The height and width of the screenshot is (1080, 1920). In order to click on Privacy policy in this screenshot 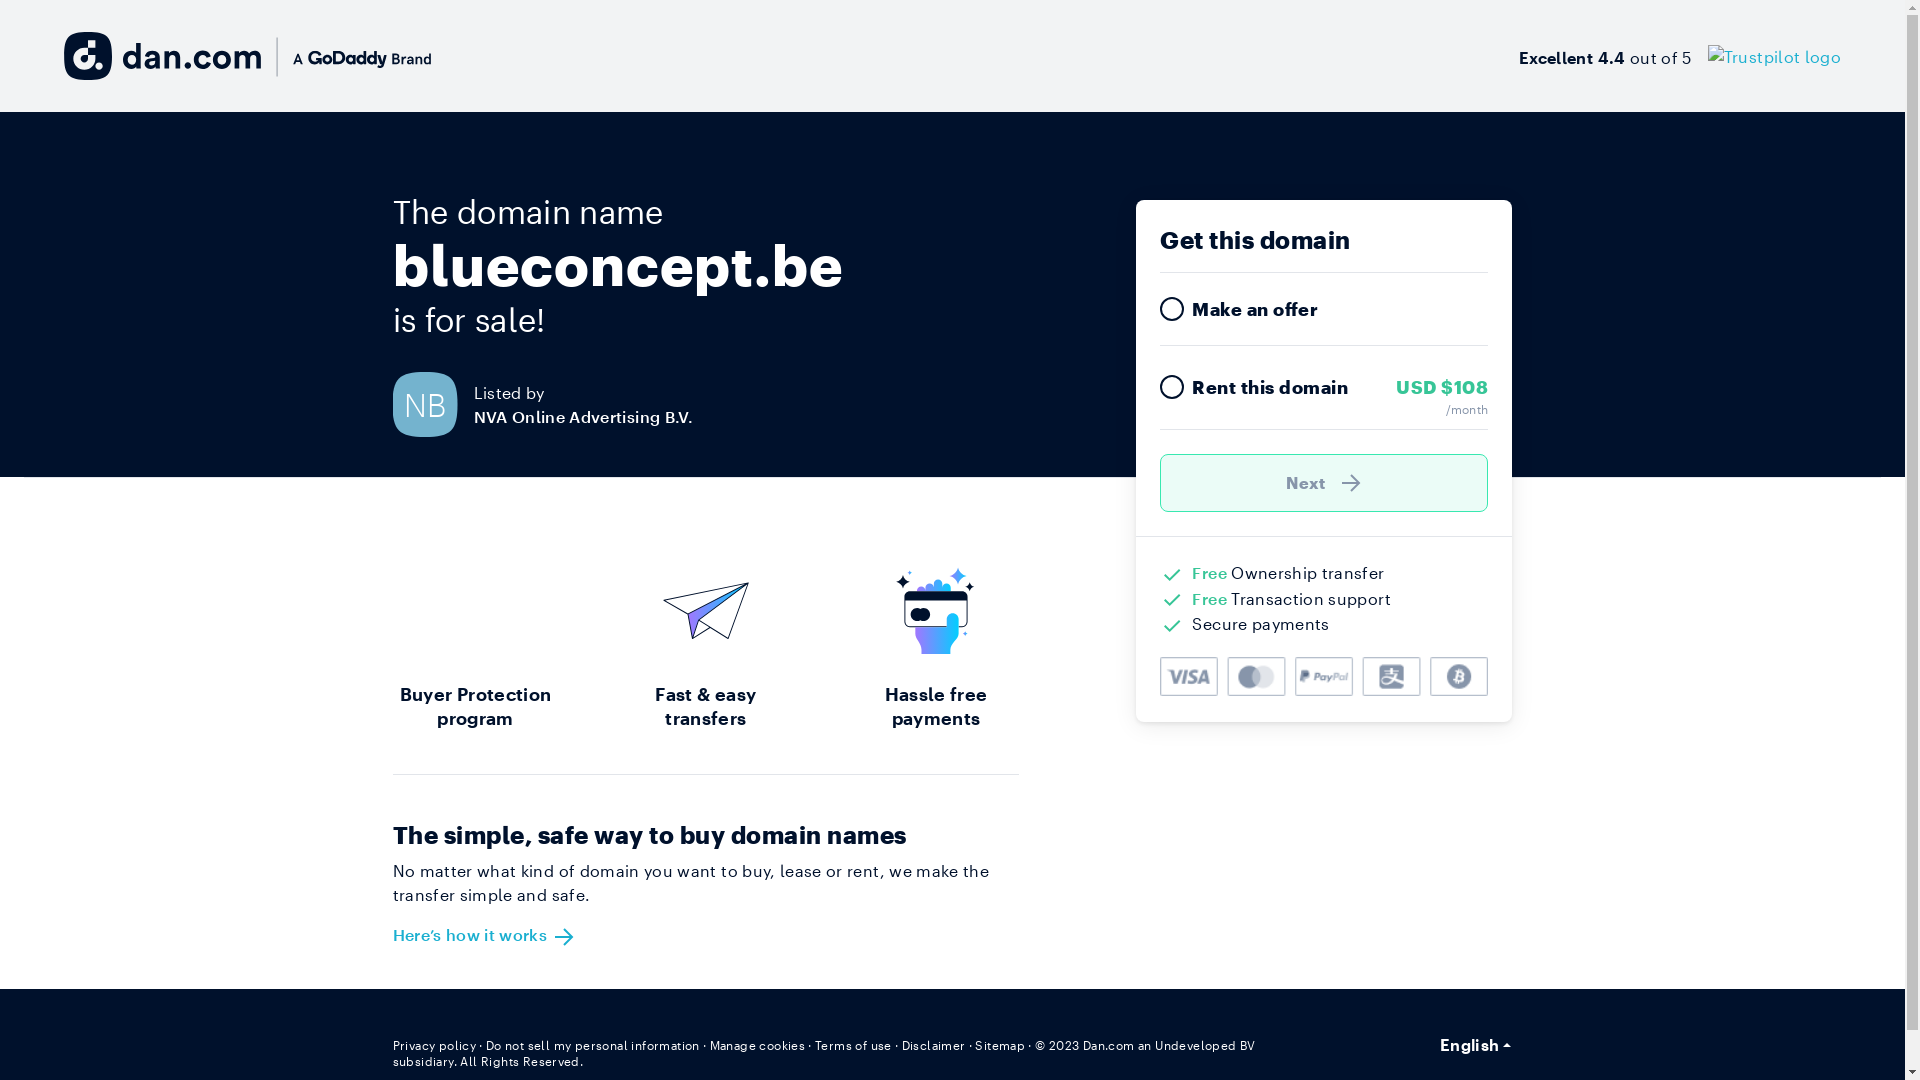, I will do `click(434, 1045)`.